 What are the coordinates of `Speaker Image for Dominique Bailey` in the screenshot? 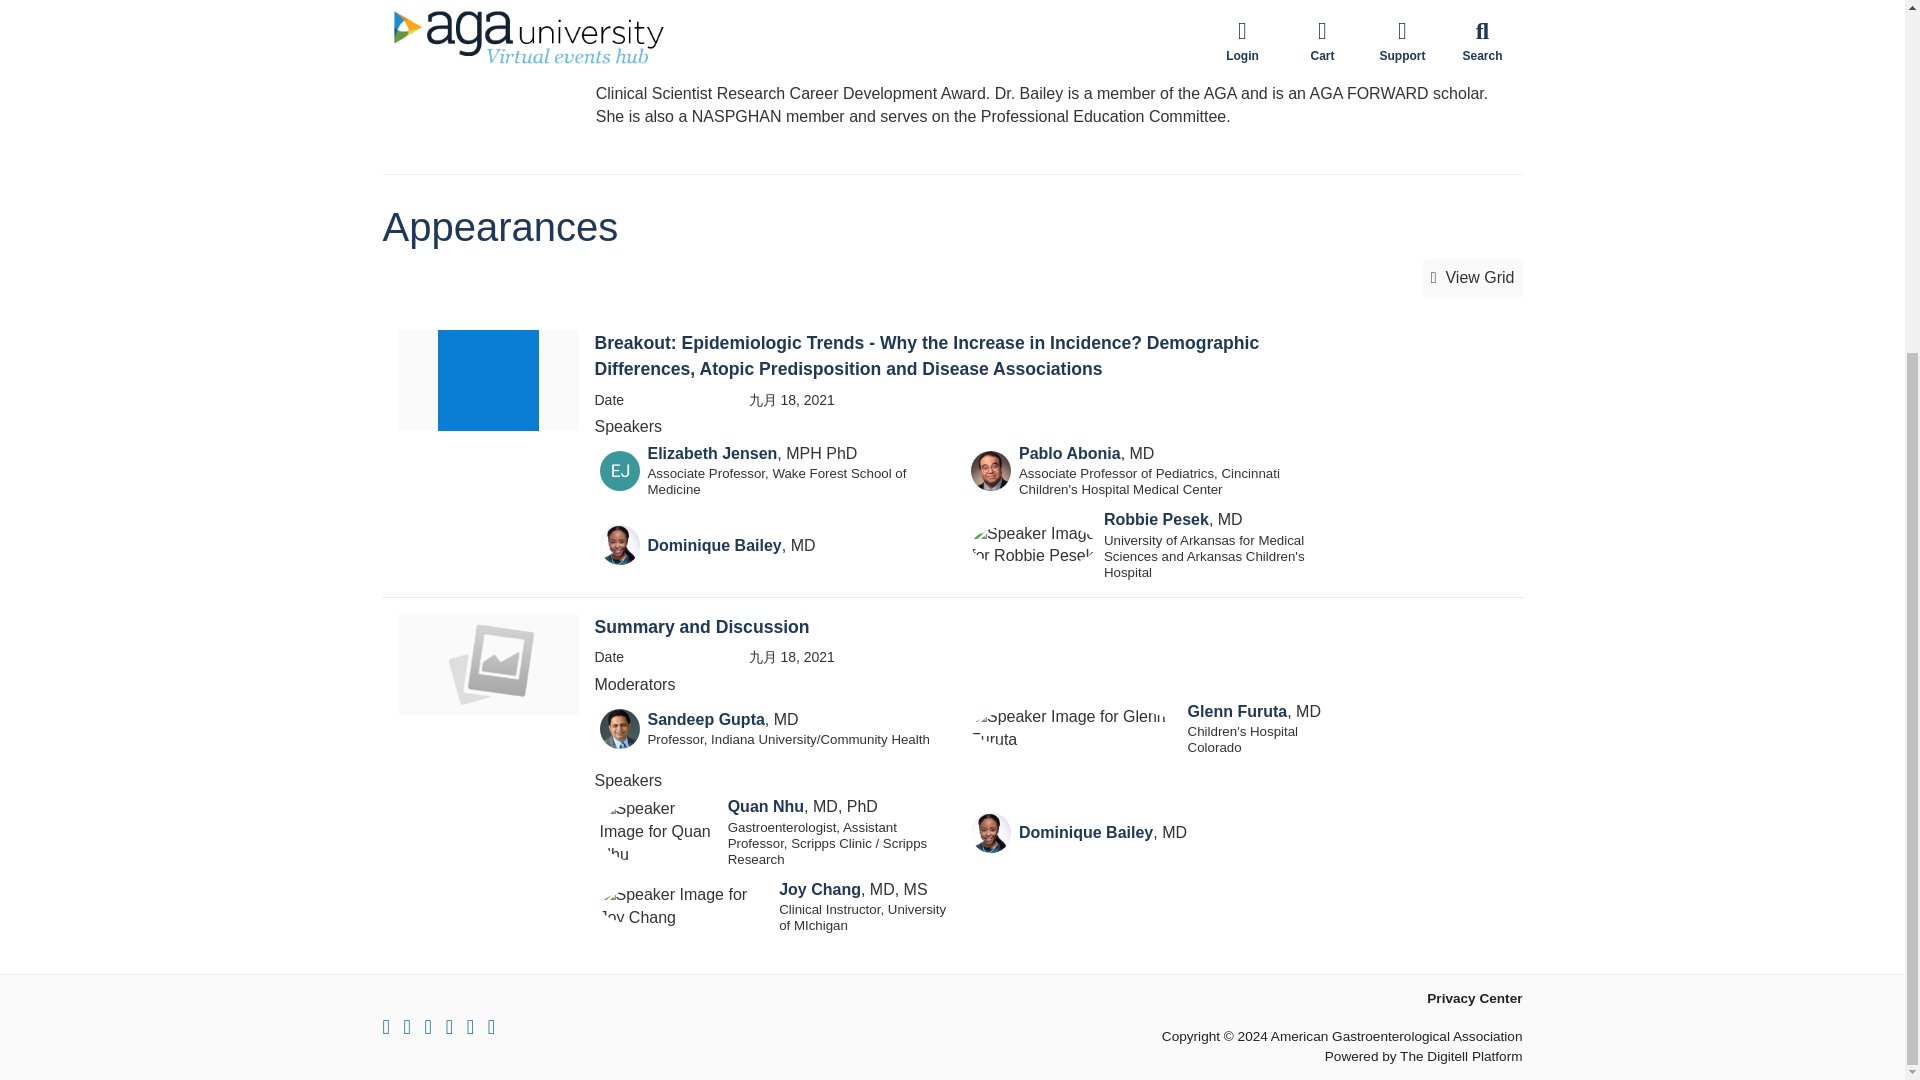 It's located at (619, 544).